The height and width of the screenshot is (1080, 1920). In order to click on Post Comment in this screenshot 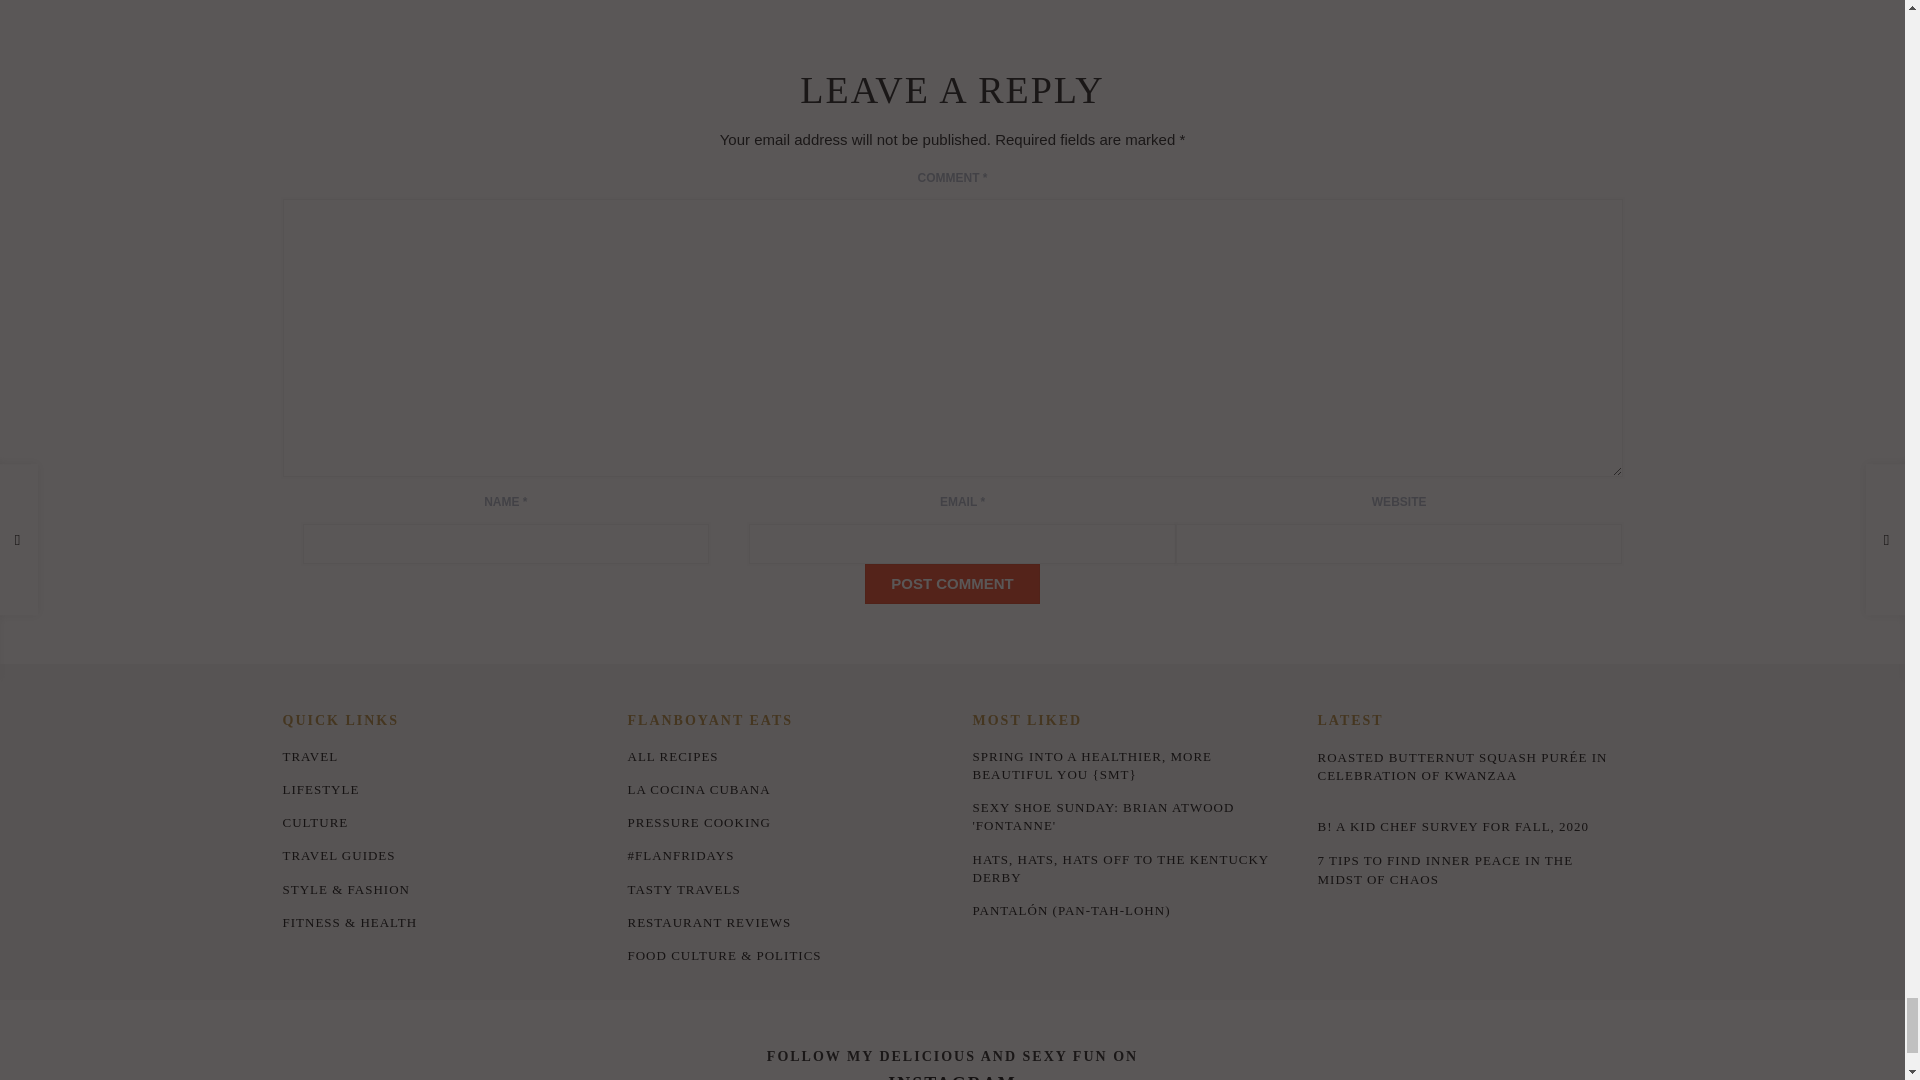, I will do `click(952, 583)`.